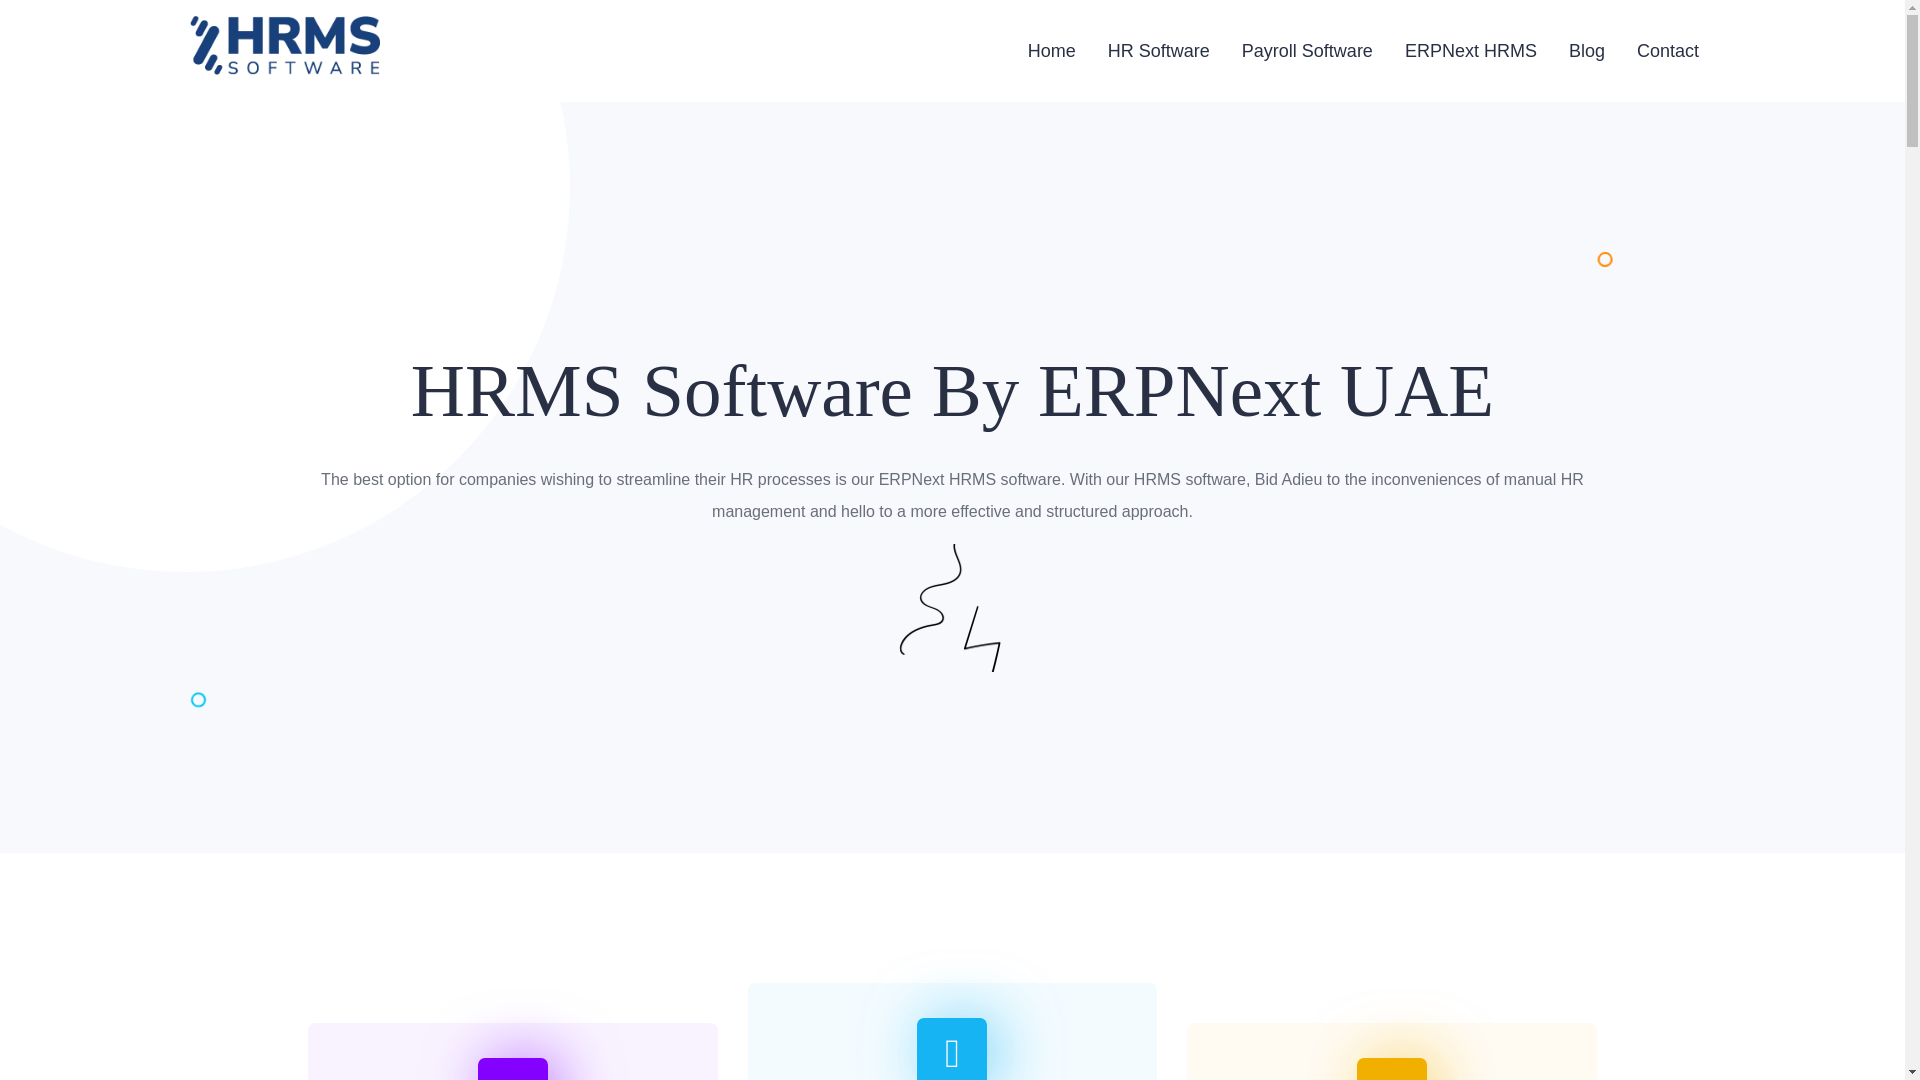 The width and height of the screenshot is (1920, 1080). What do you see at coordinates (1158, 50) in the screenshot?
I see `HR Software` at bounding box center [1158, 50].